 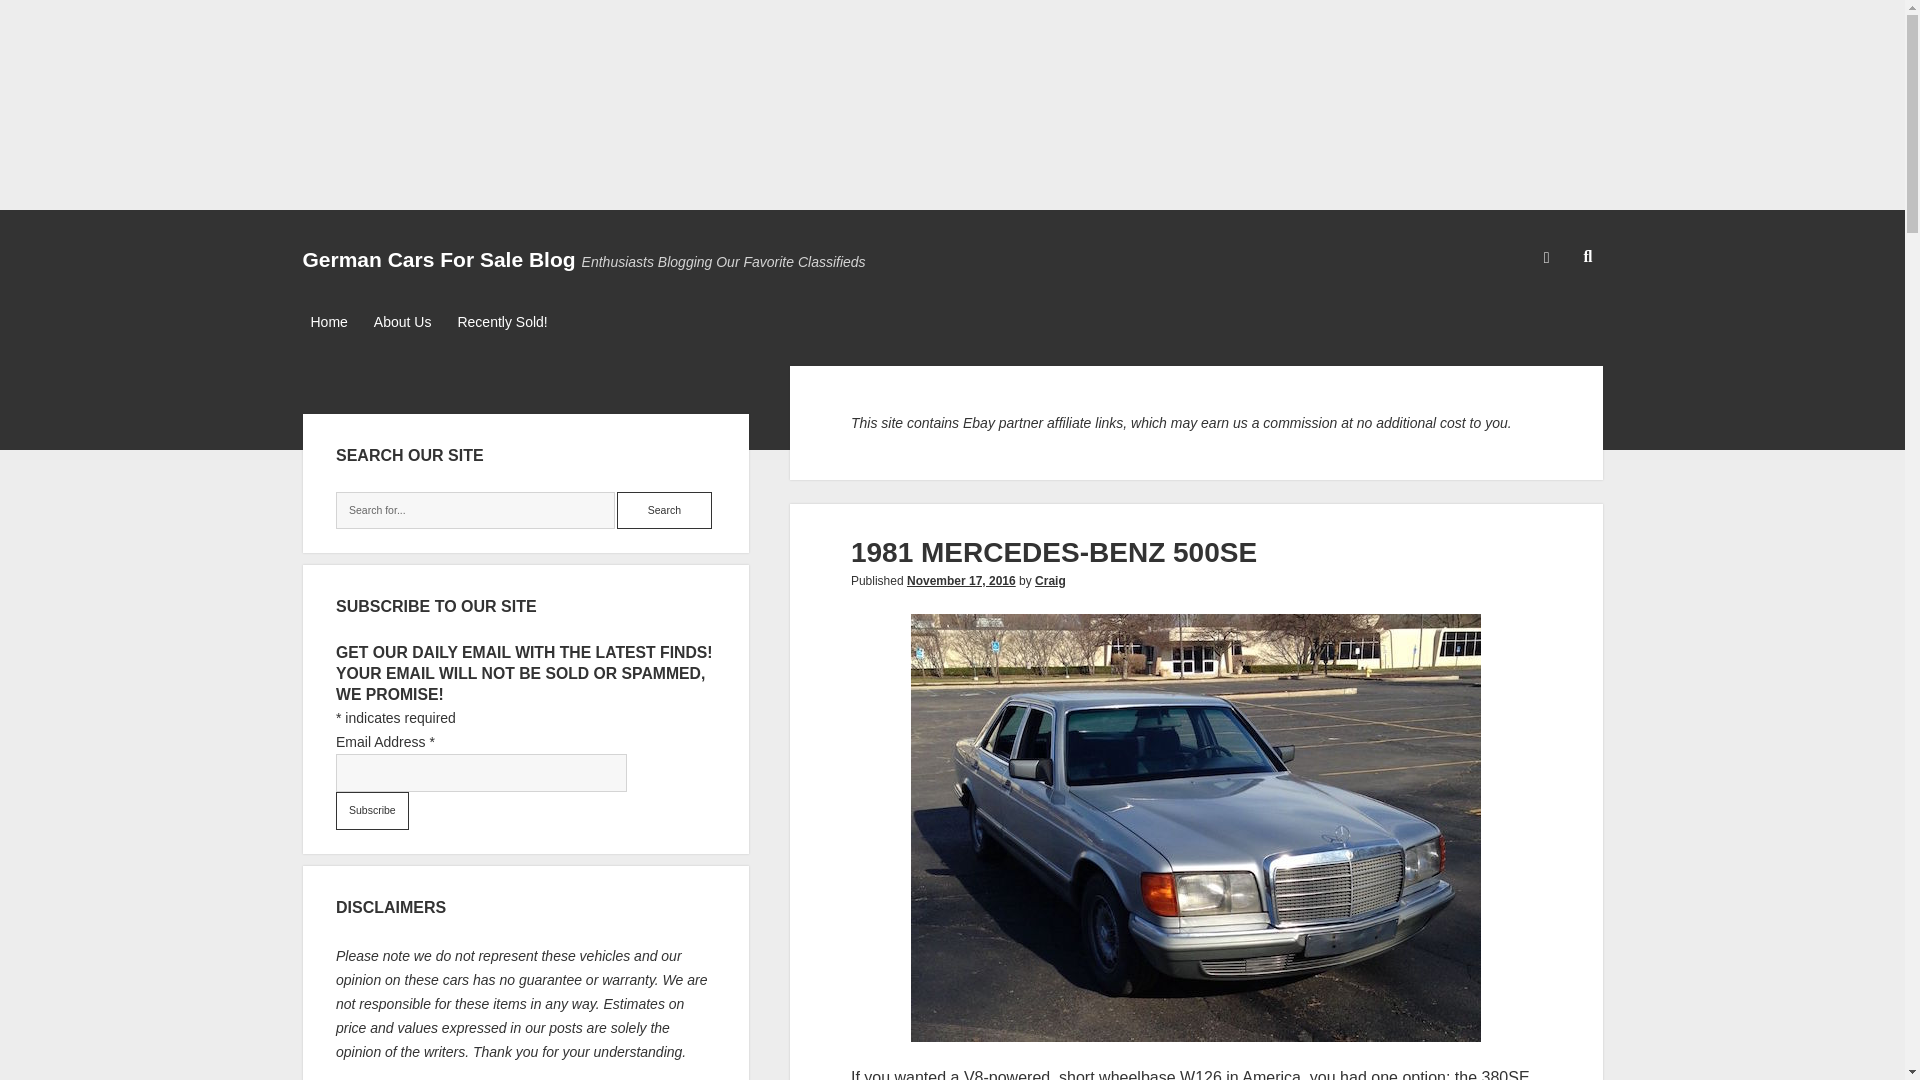 I want to click on Search, so click(x=664, y=511).